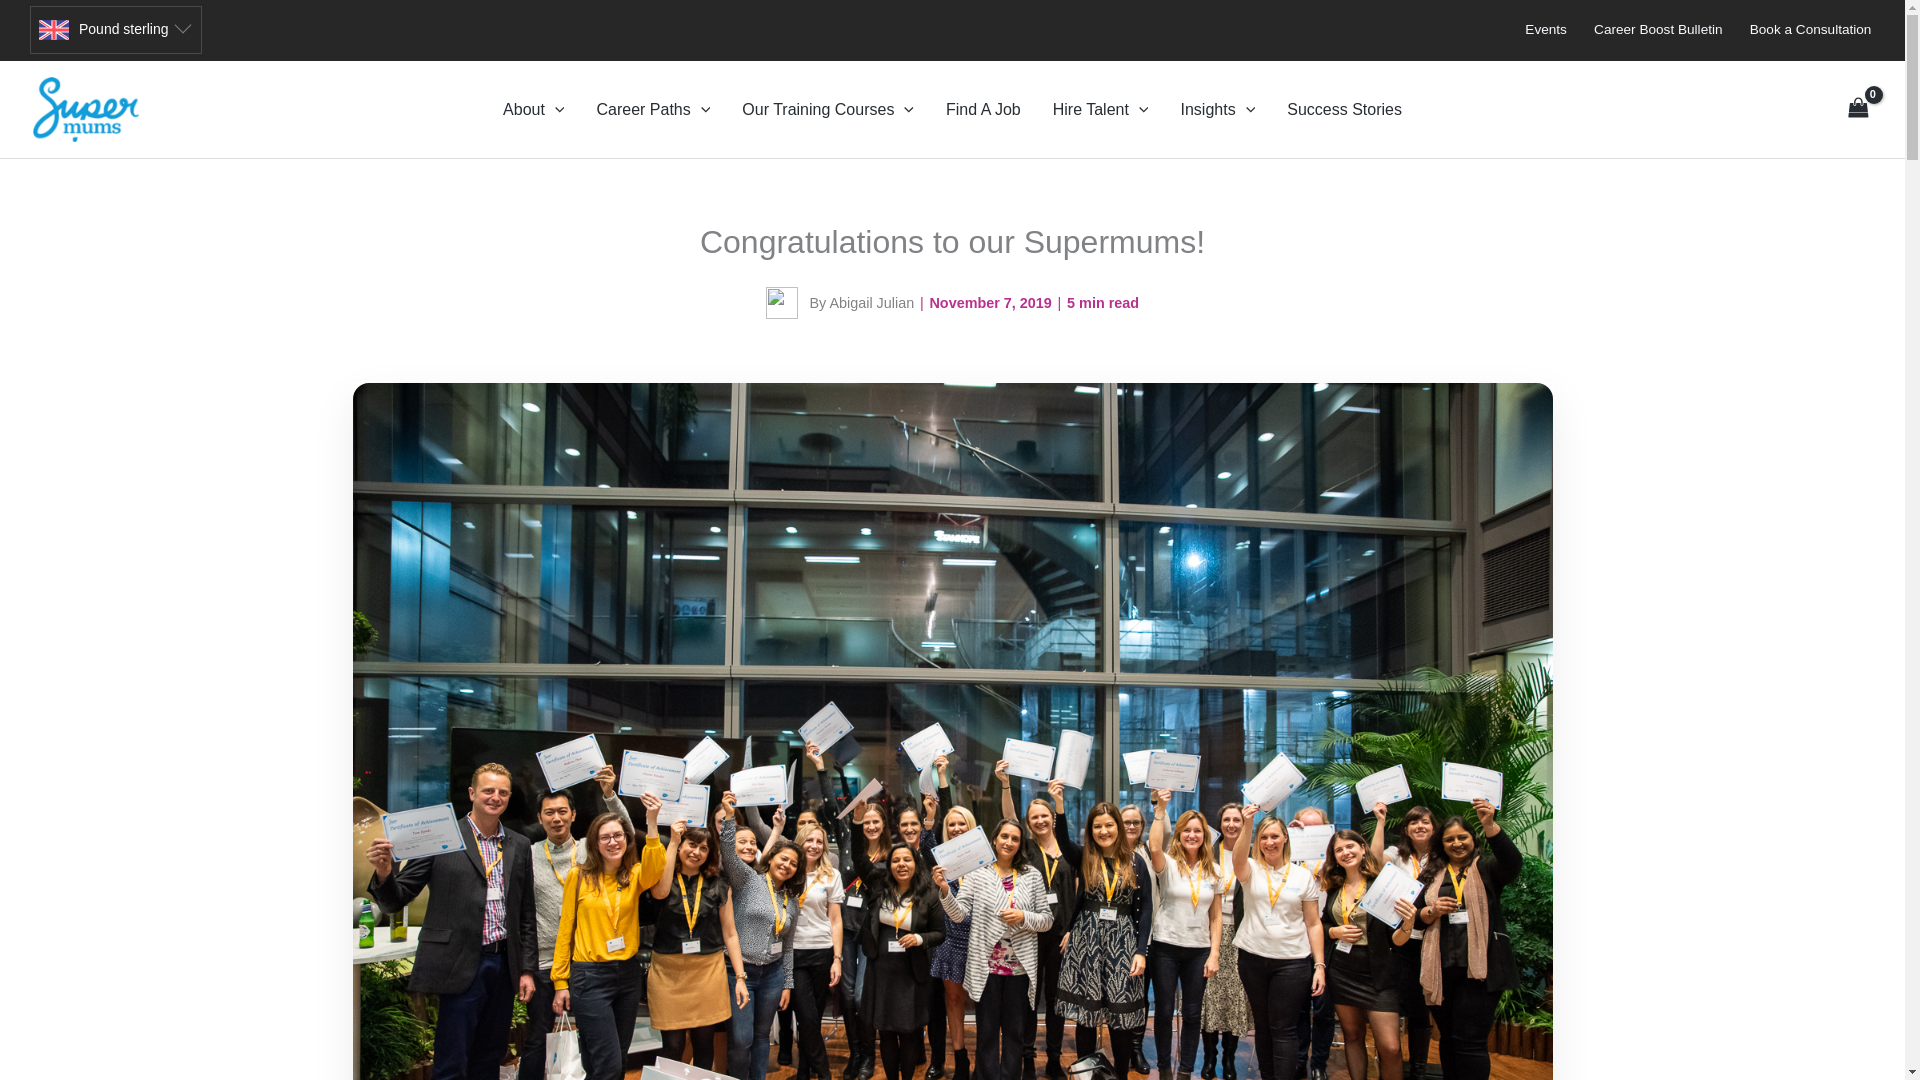  What do you see at coordinates (1658, 29) in the screenshot?
I see `Career Boost Bulletin` at bounding box center [1658, 29].